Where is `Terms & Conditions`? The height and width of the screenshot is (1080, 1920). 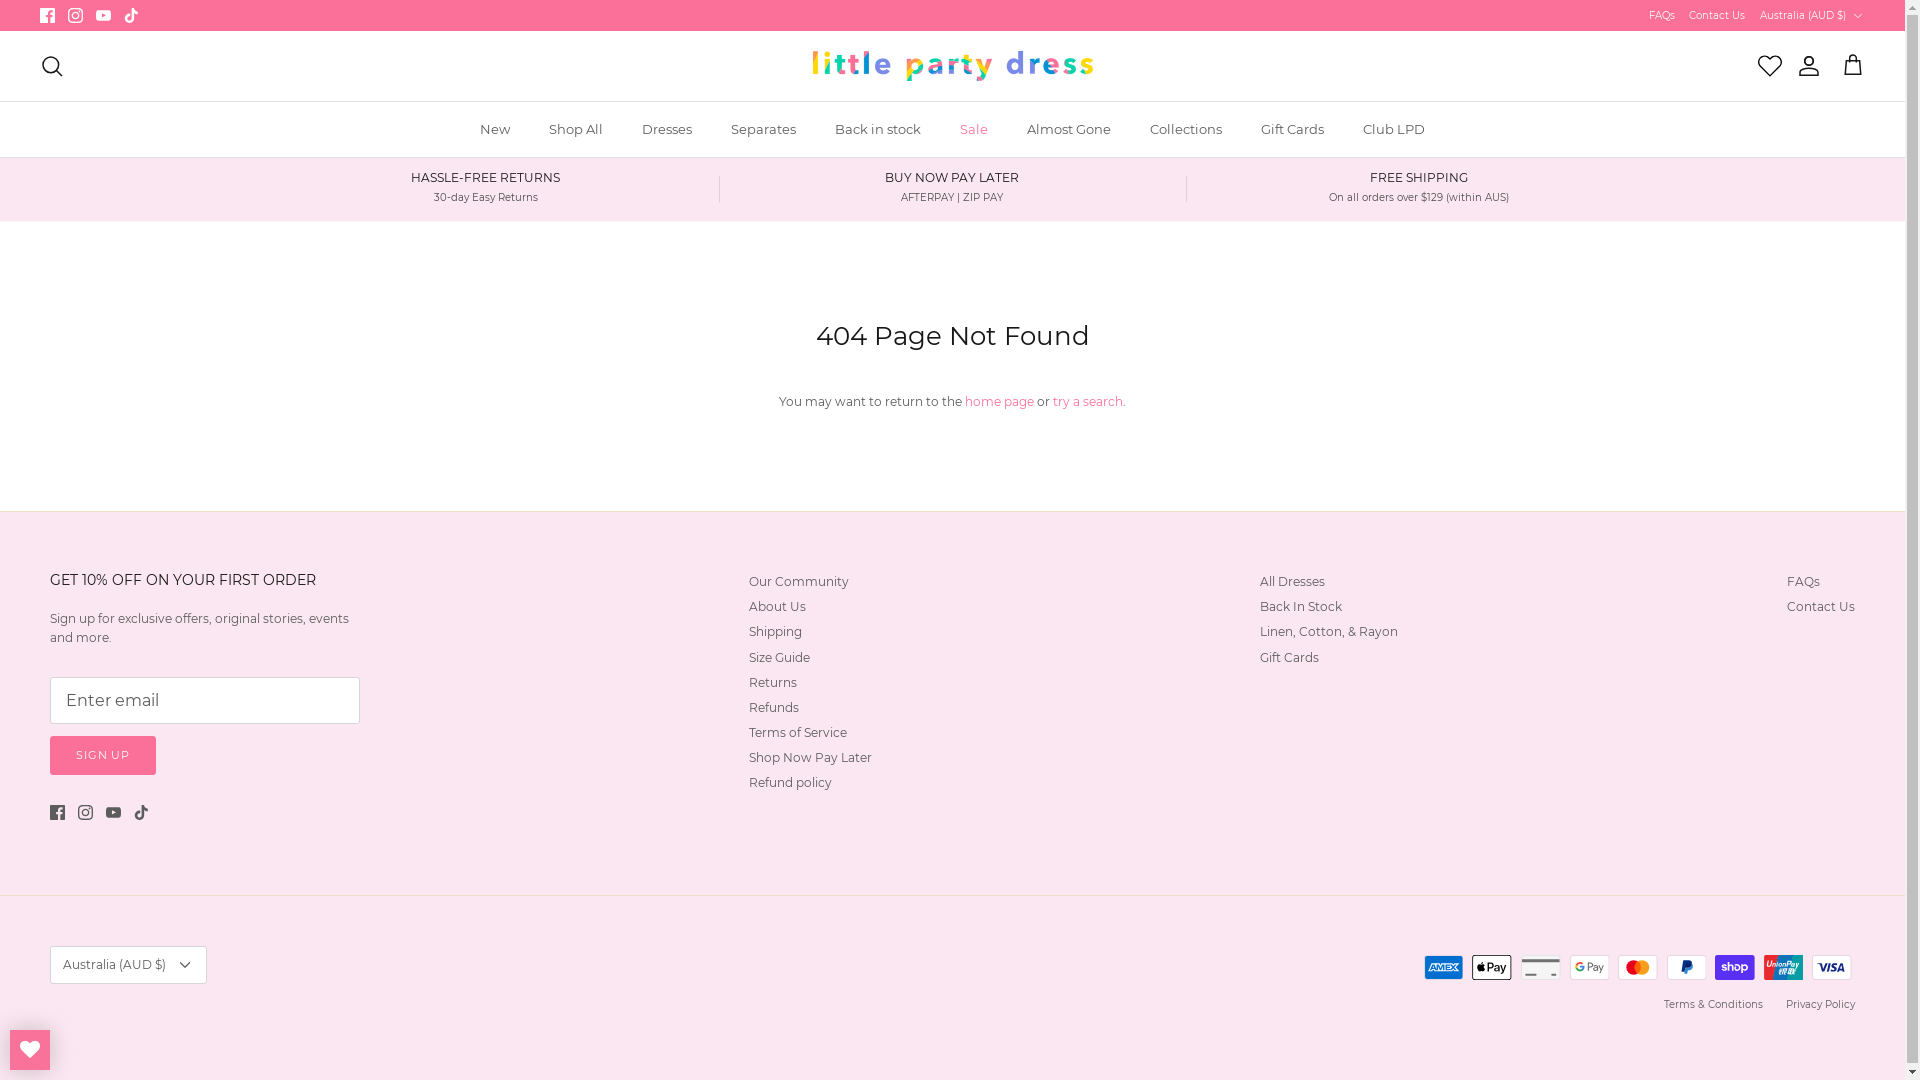
Terms & Conditions is located at coordinates (1714, 1004).